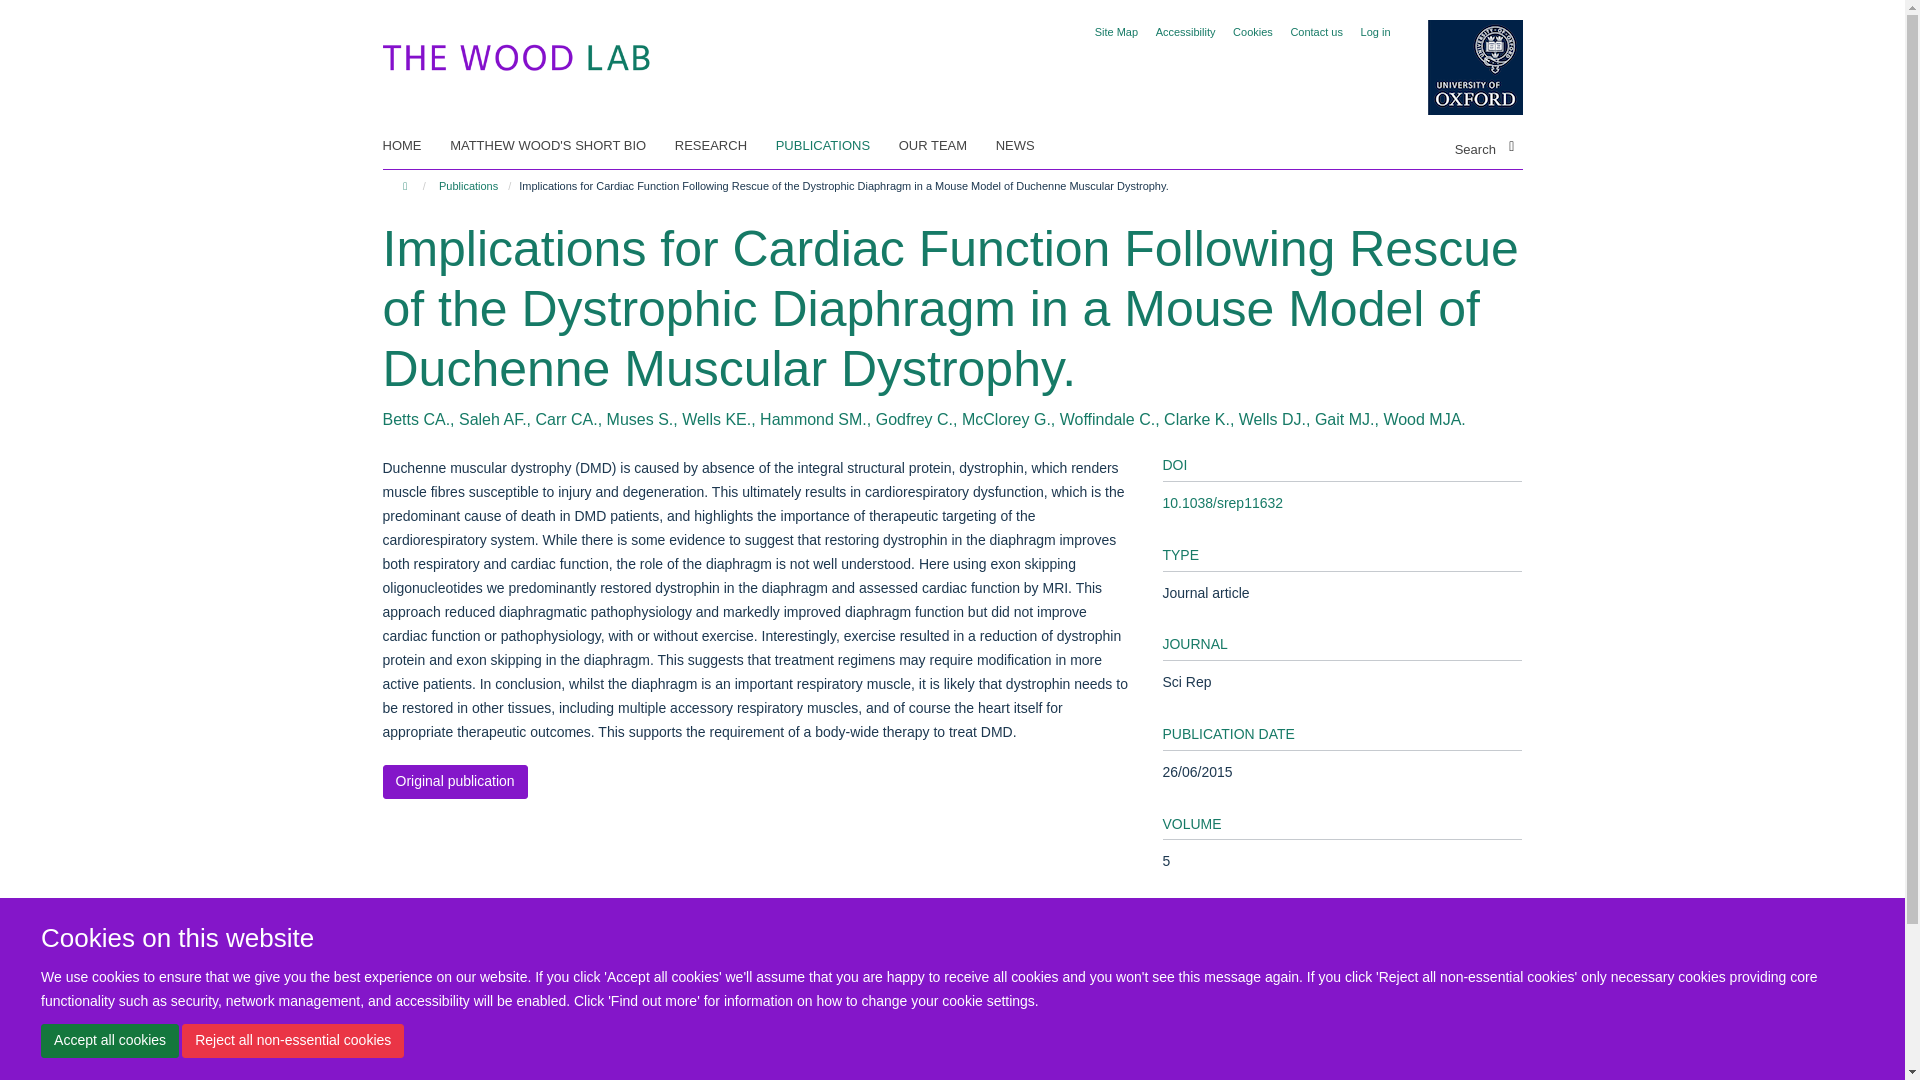 Image resolution: width=1920 pixels, height=1080 pixels. I want to click on RESEARCH, so click(723, 145).